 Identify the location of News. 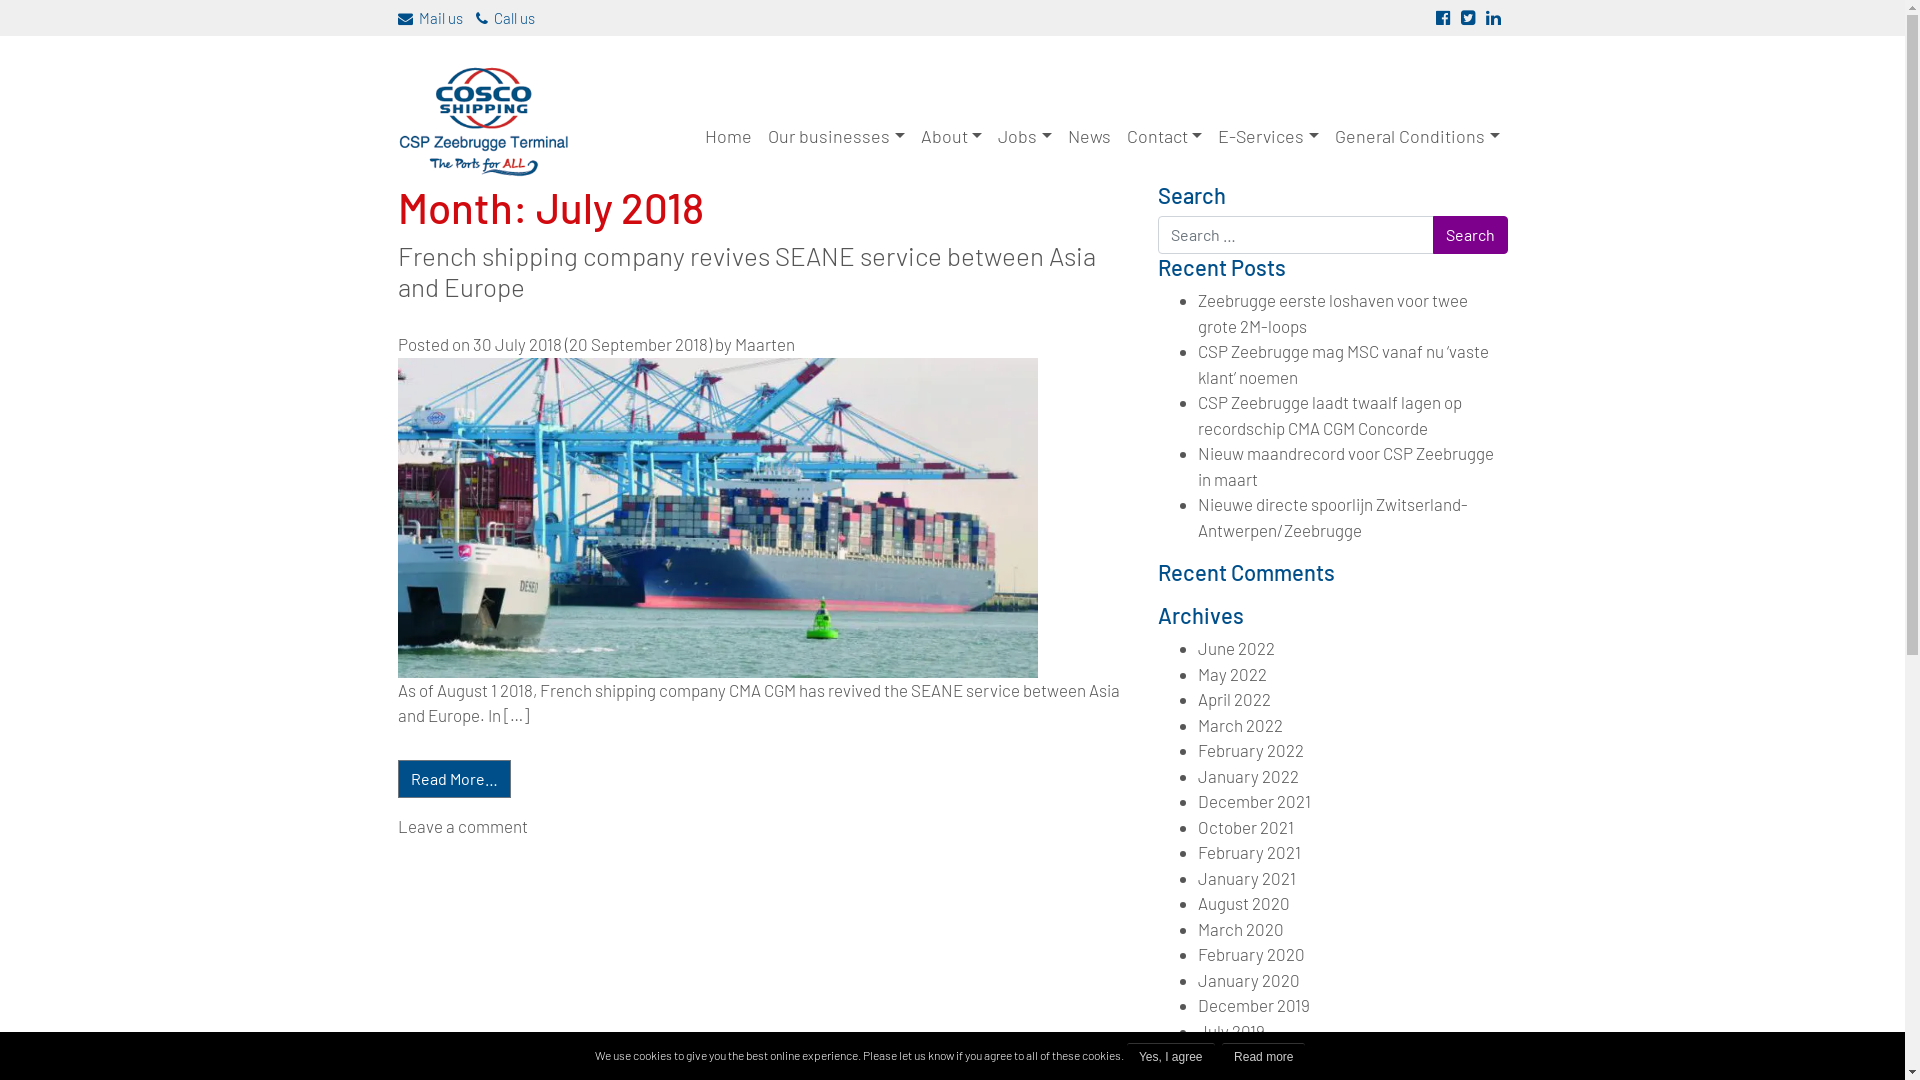
(1090, 136).